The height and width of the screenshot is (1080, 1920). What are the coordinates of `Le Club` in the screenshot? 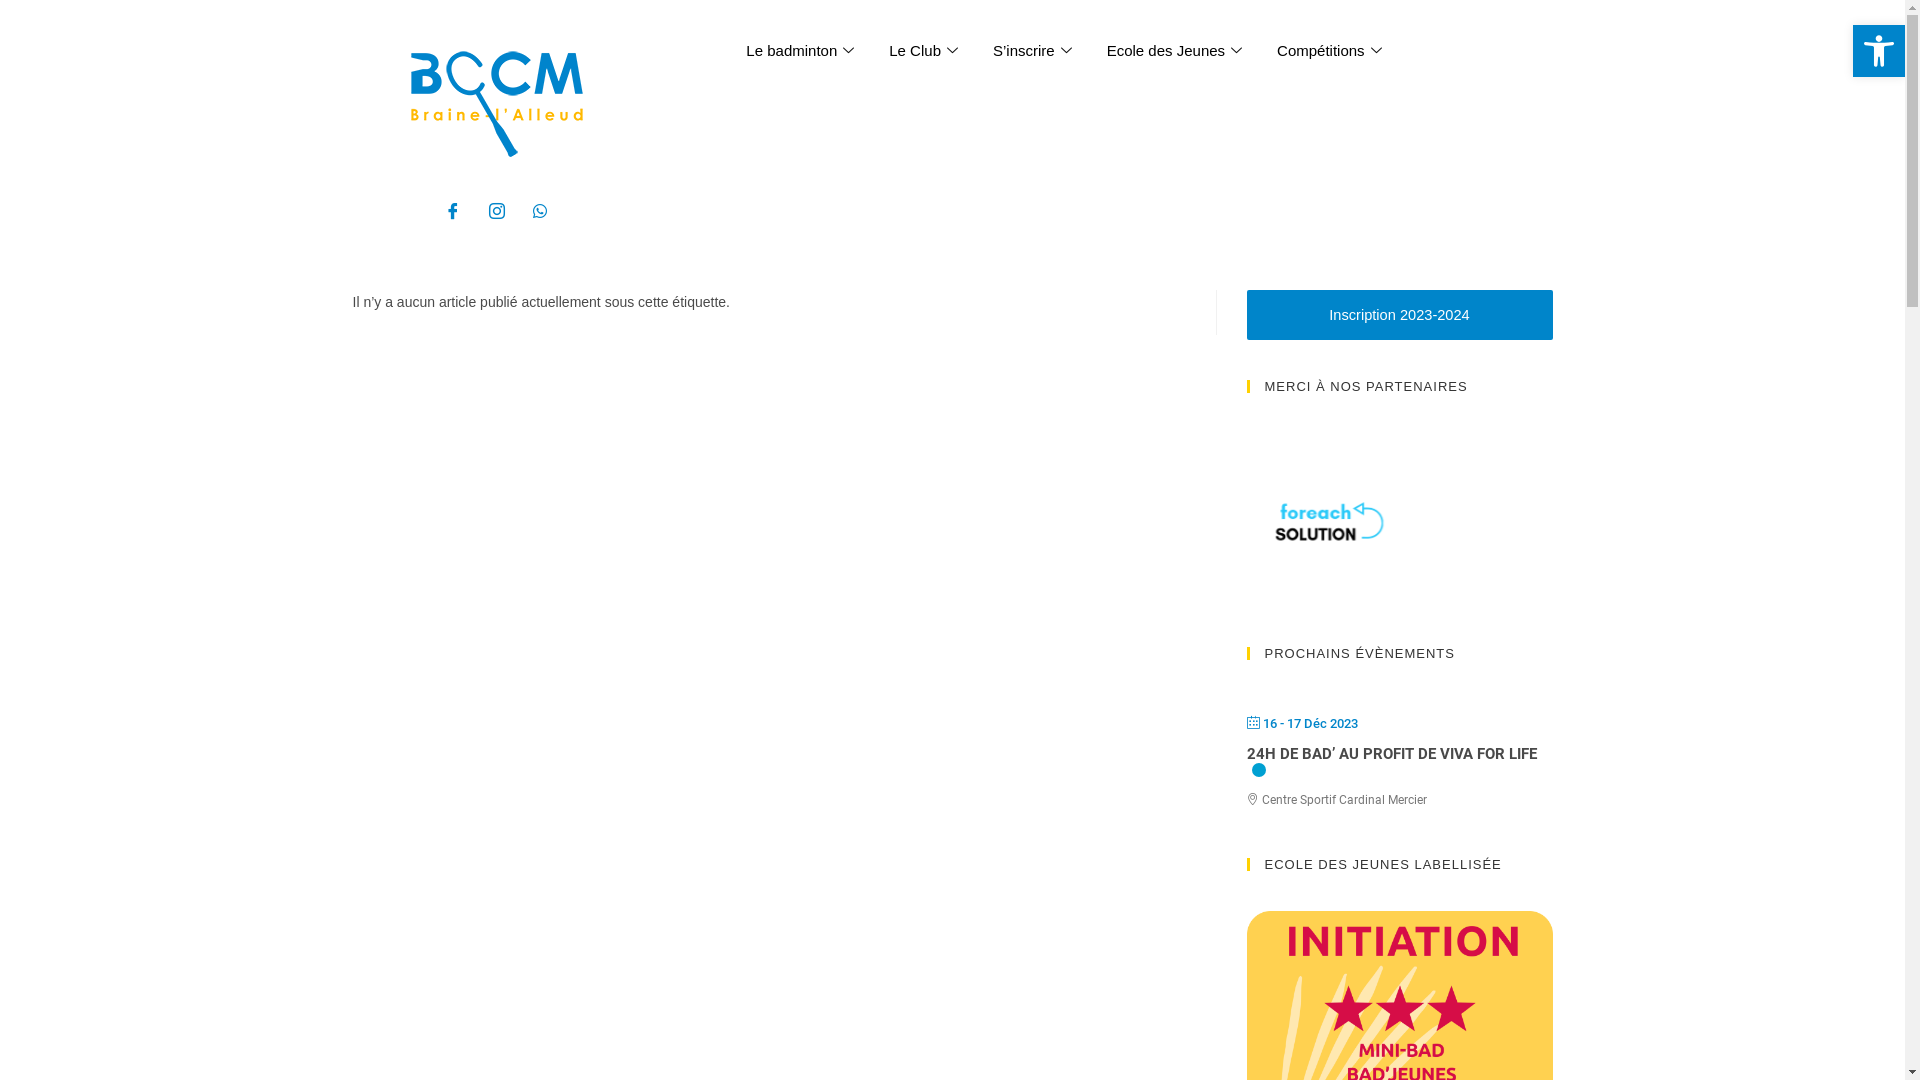 It's located at (926, 50).